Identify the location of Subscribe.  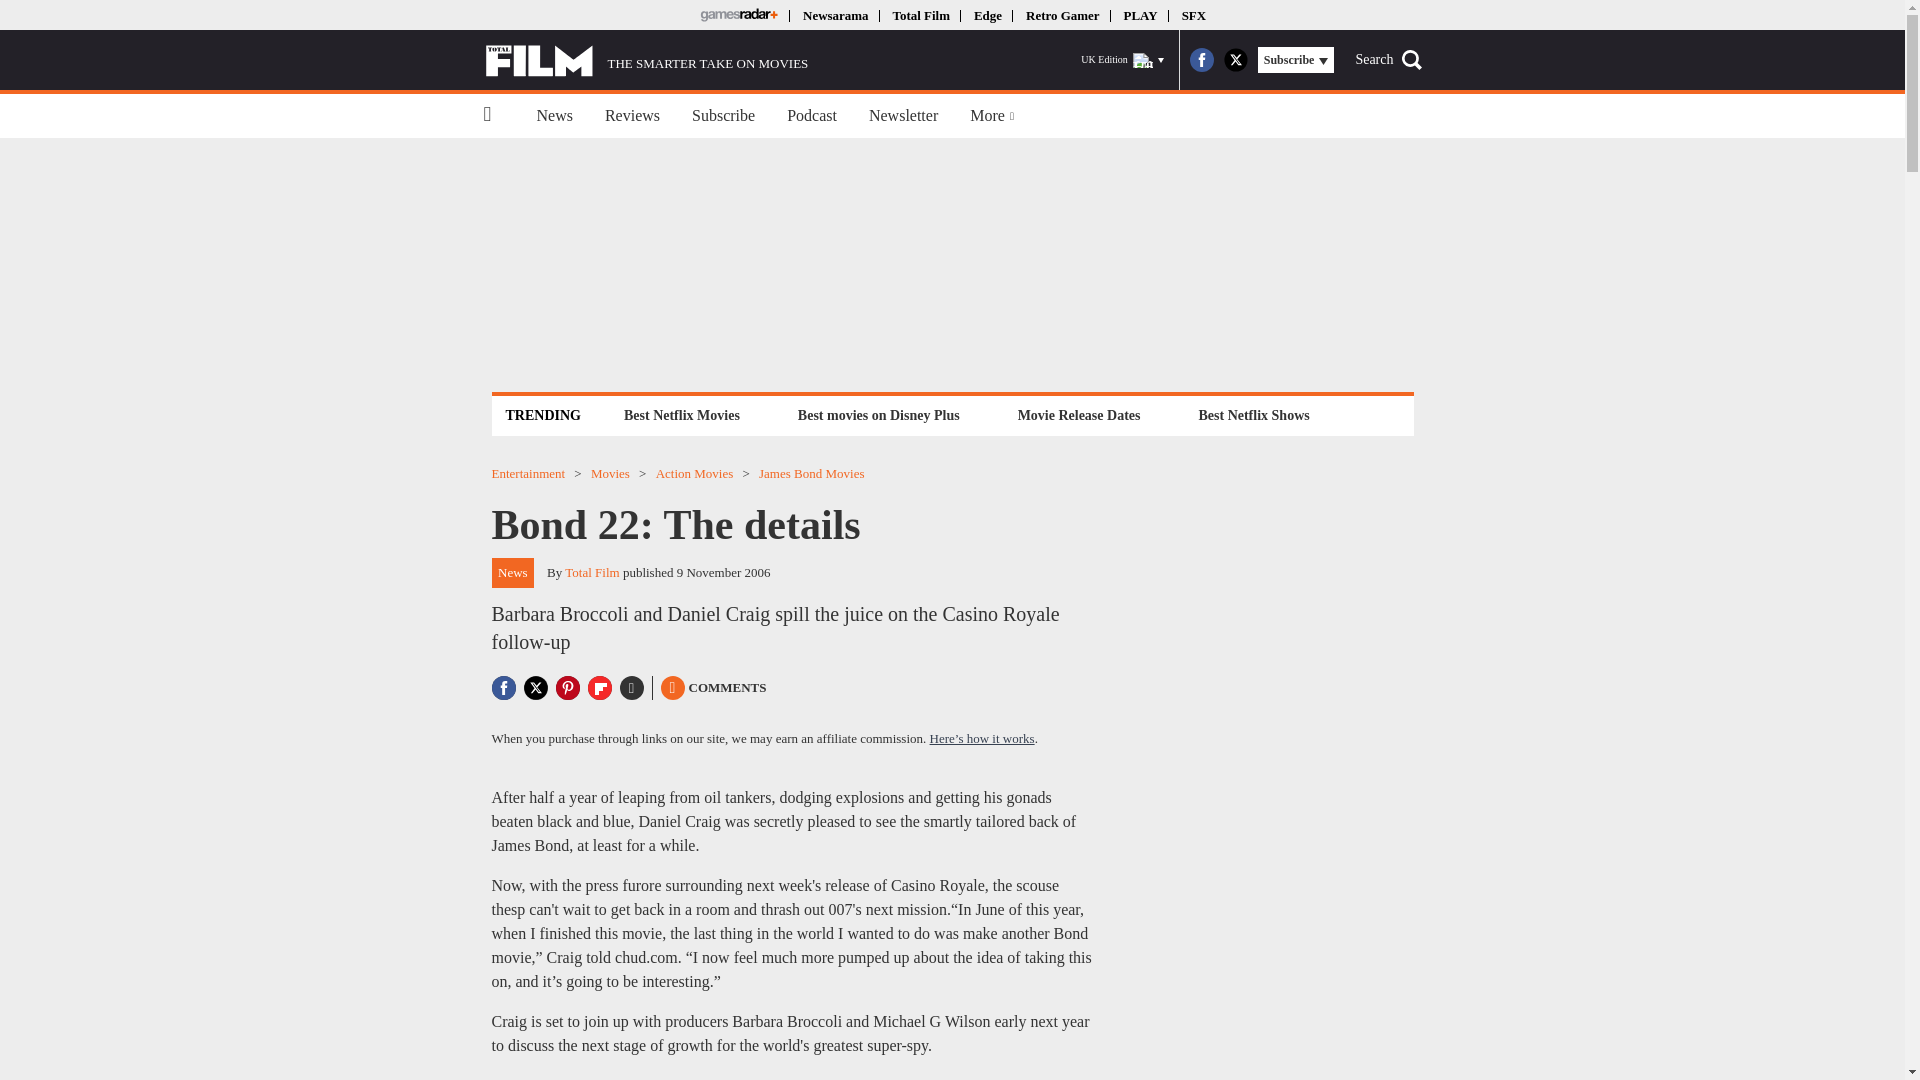
(723, 116).